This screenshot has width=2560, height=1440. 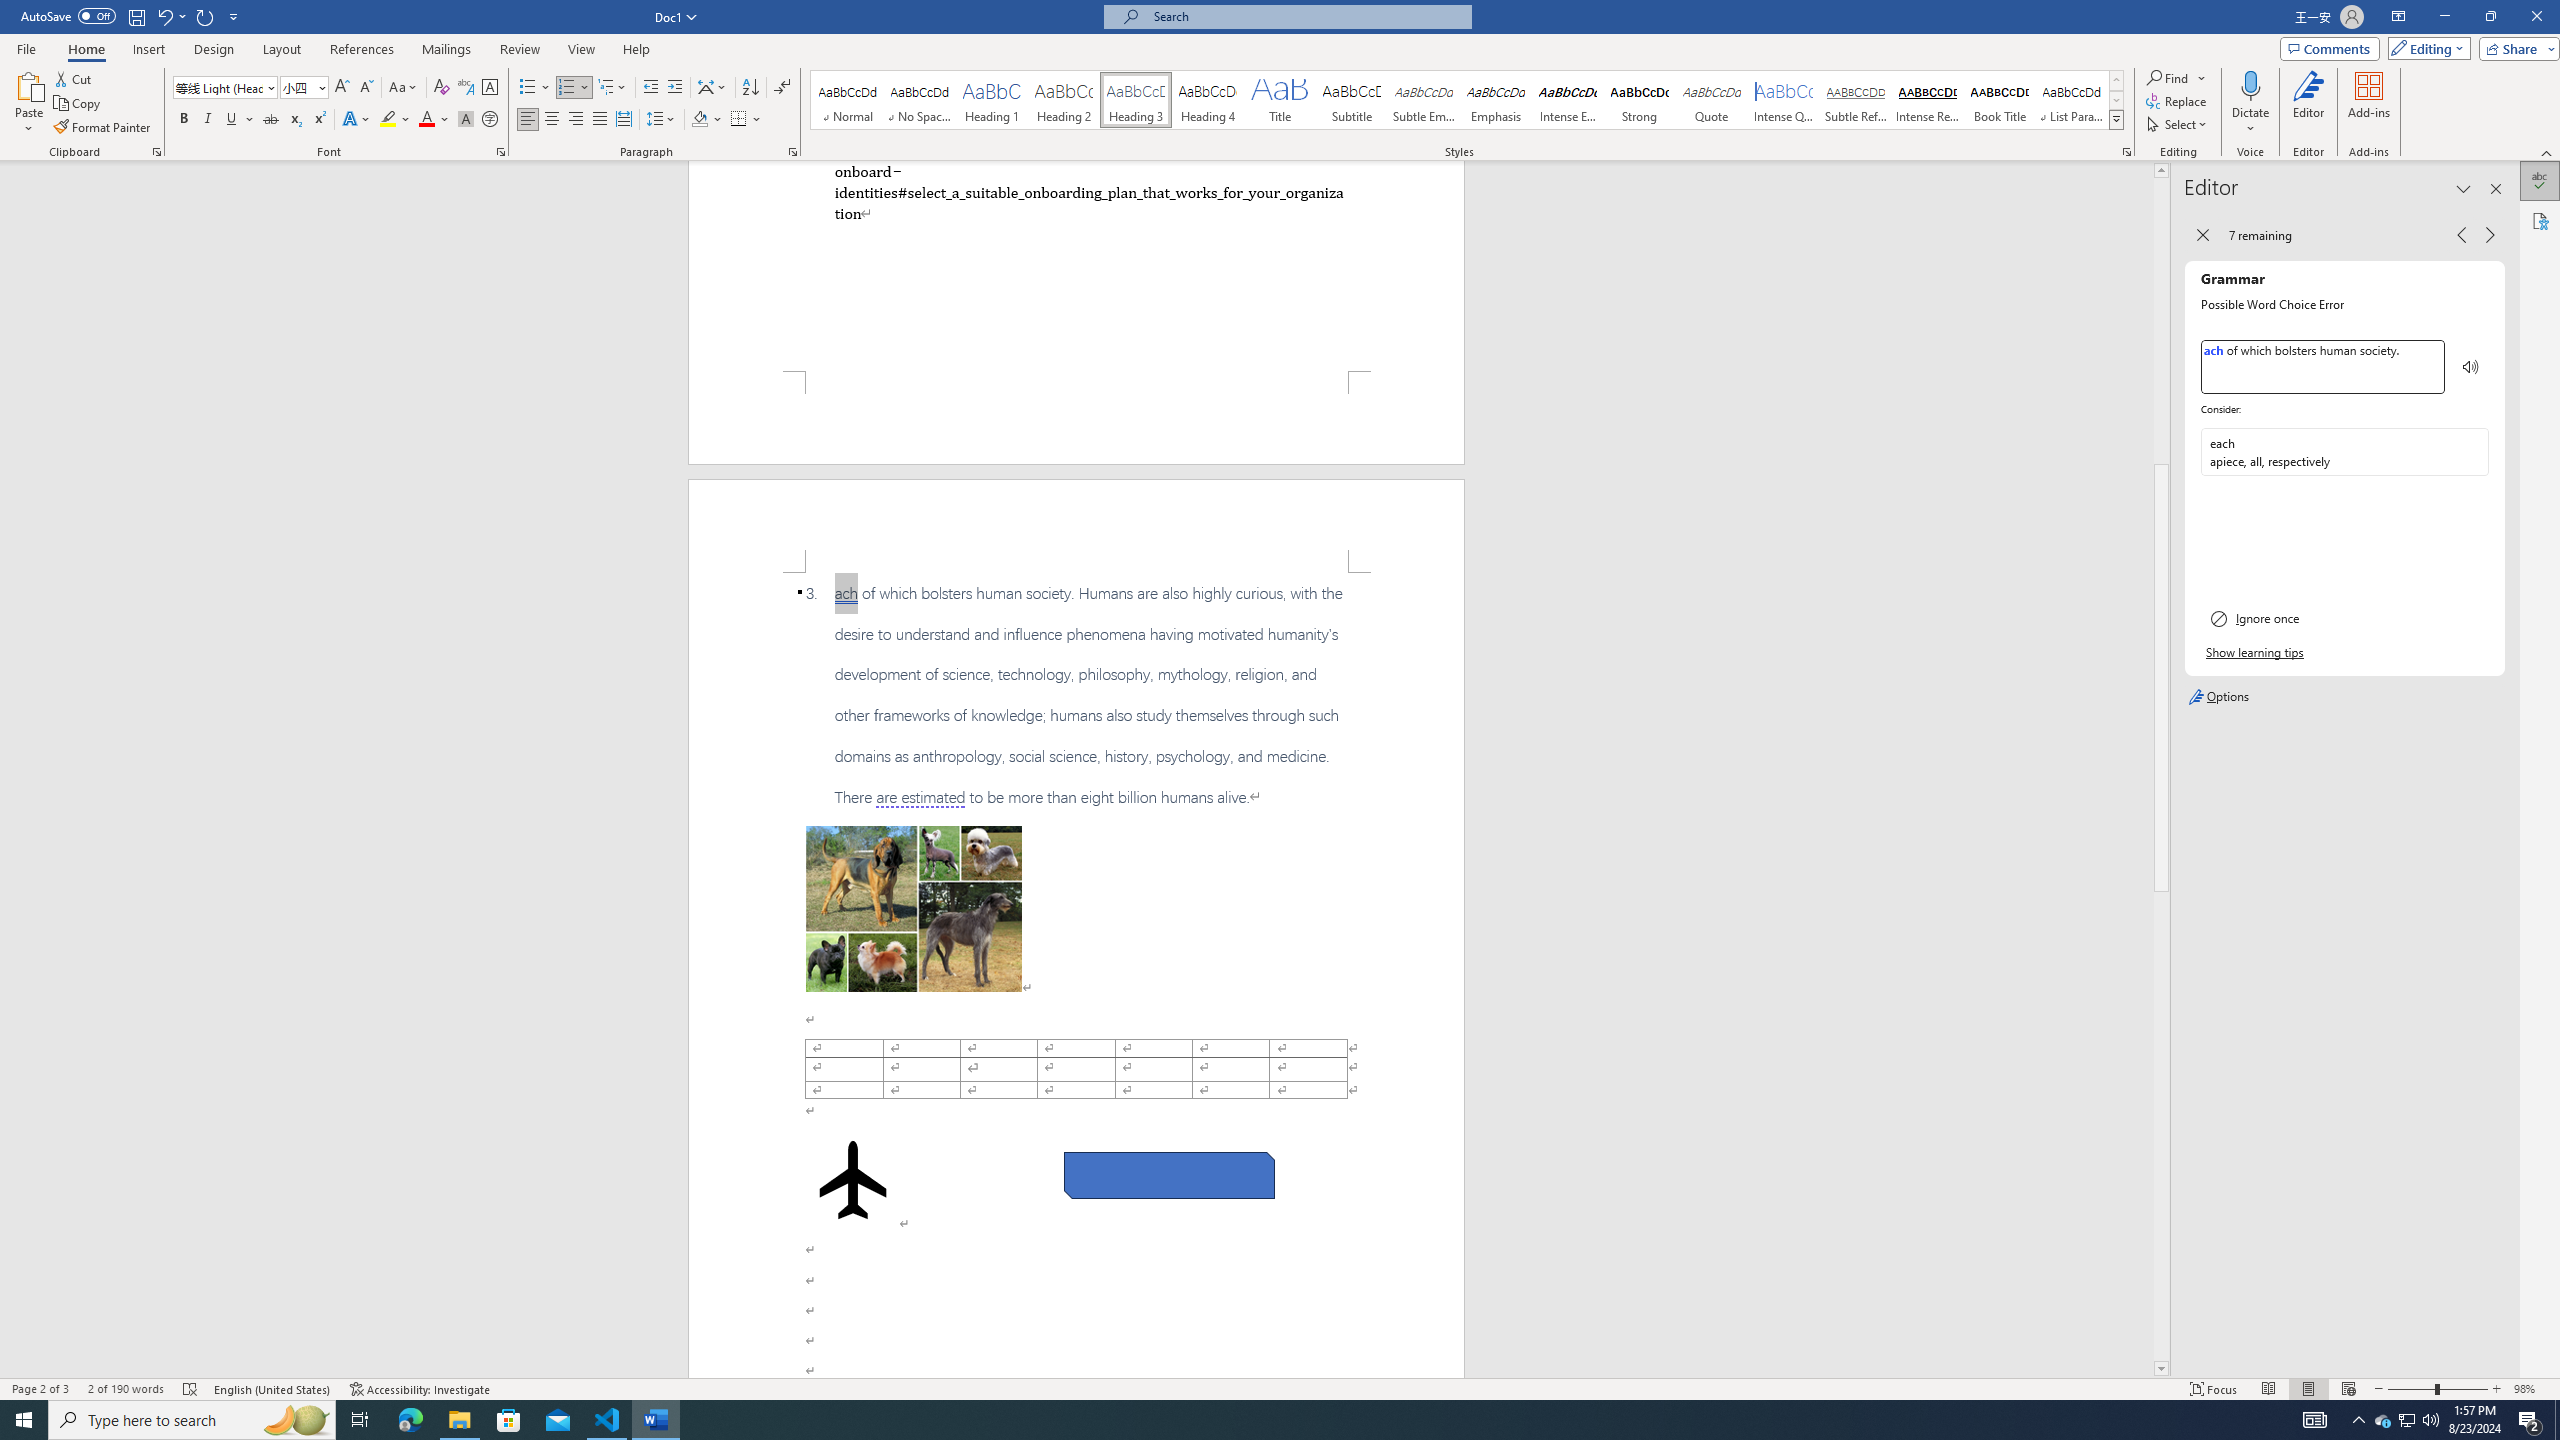 What do you see at coordinates (404, 88) in the screenshot?
I see `Change Case` at bounding box center [404, 88].